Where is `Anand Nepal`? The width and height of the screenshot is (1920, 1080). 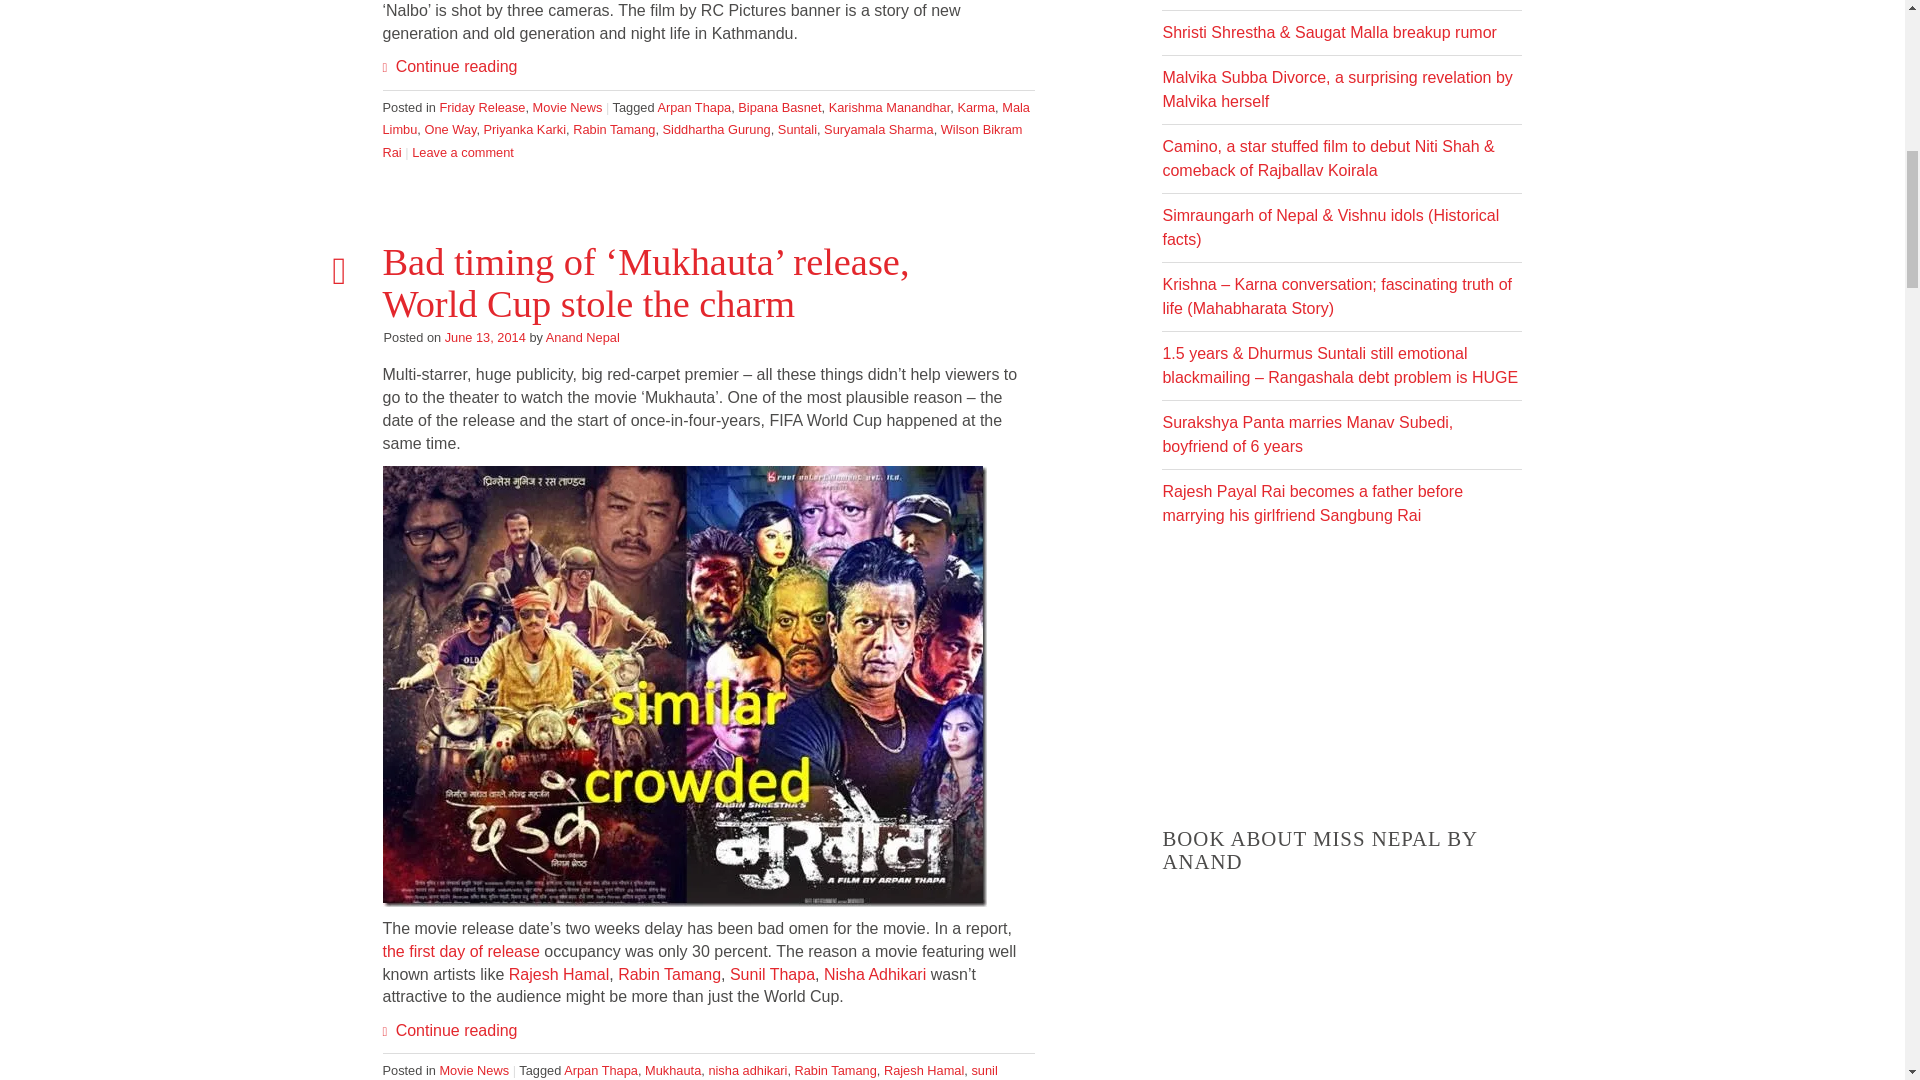
Anand Nepal is located at coordinates (582, 337).